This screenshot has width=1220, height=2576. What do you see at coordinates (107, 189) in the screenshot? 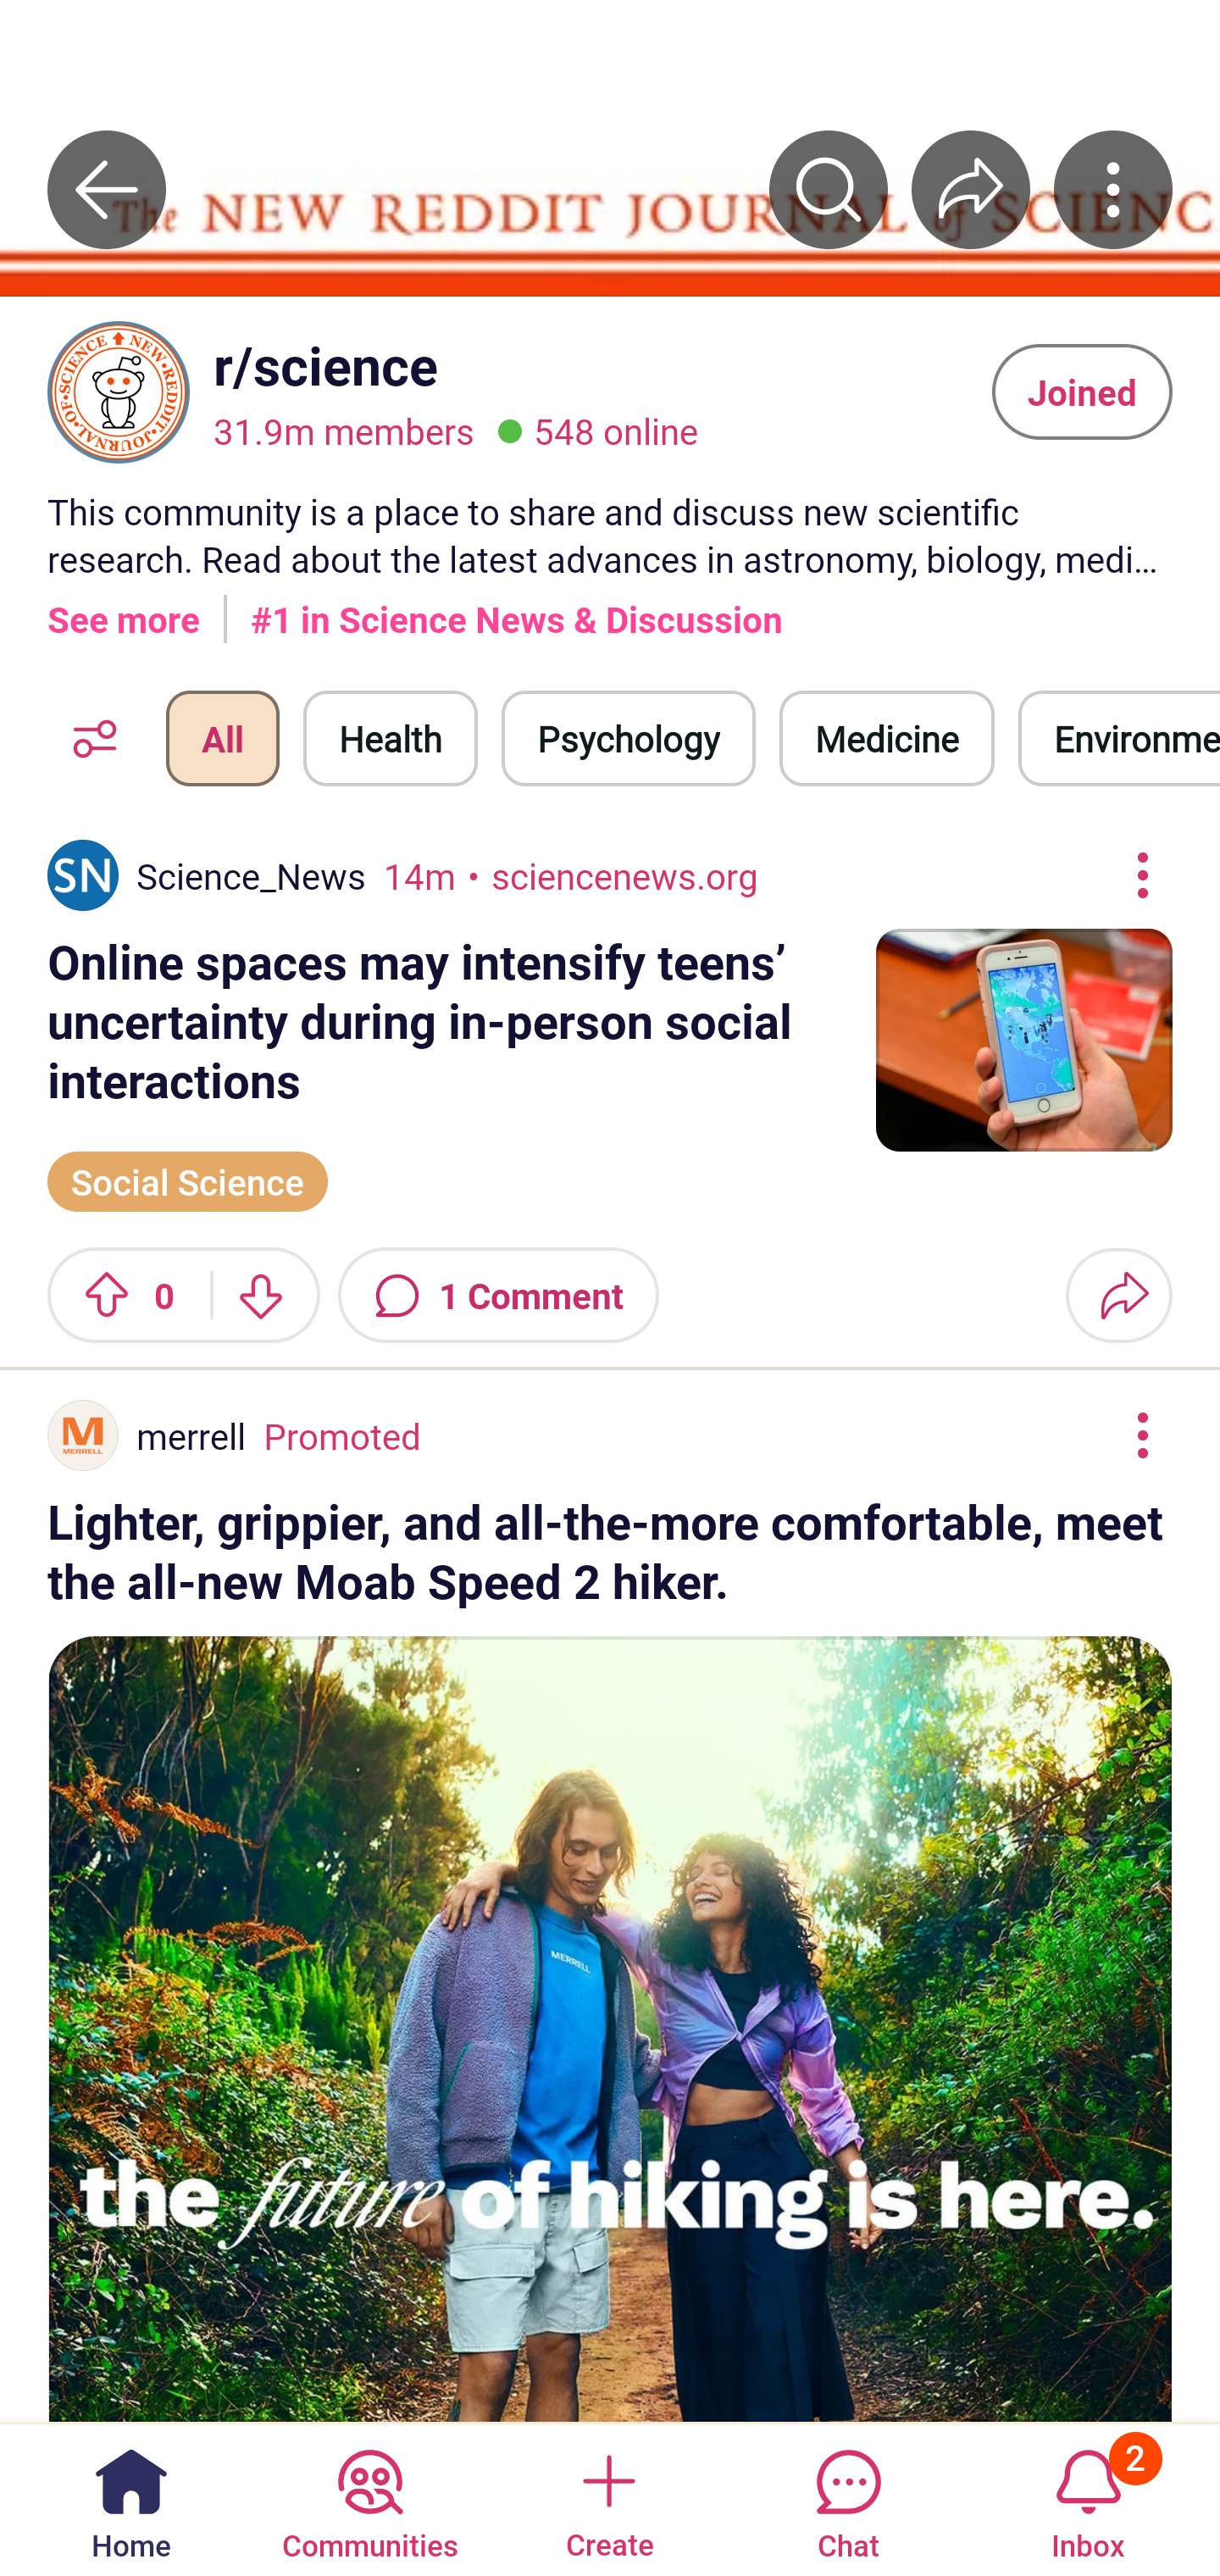
I see `Back` at bounding box center [107, 189].